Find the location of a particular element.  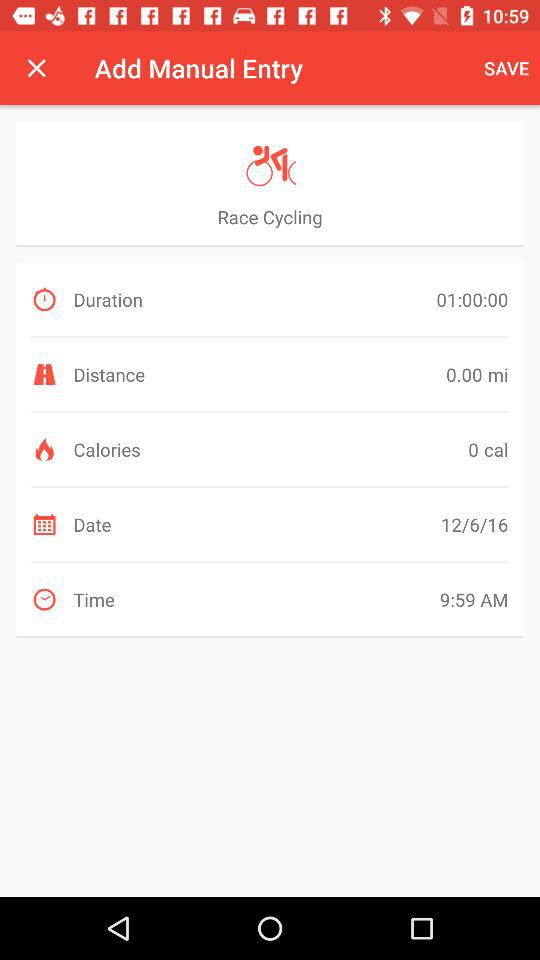

press app next to add manual entry is located at coordinates (36, 68).